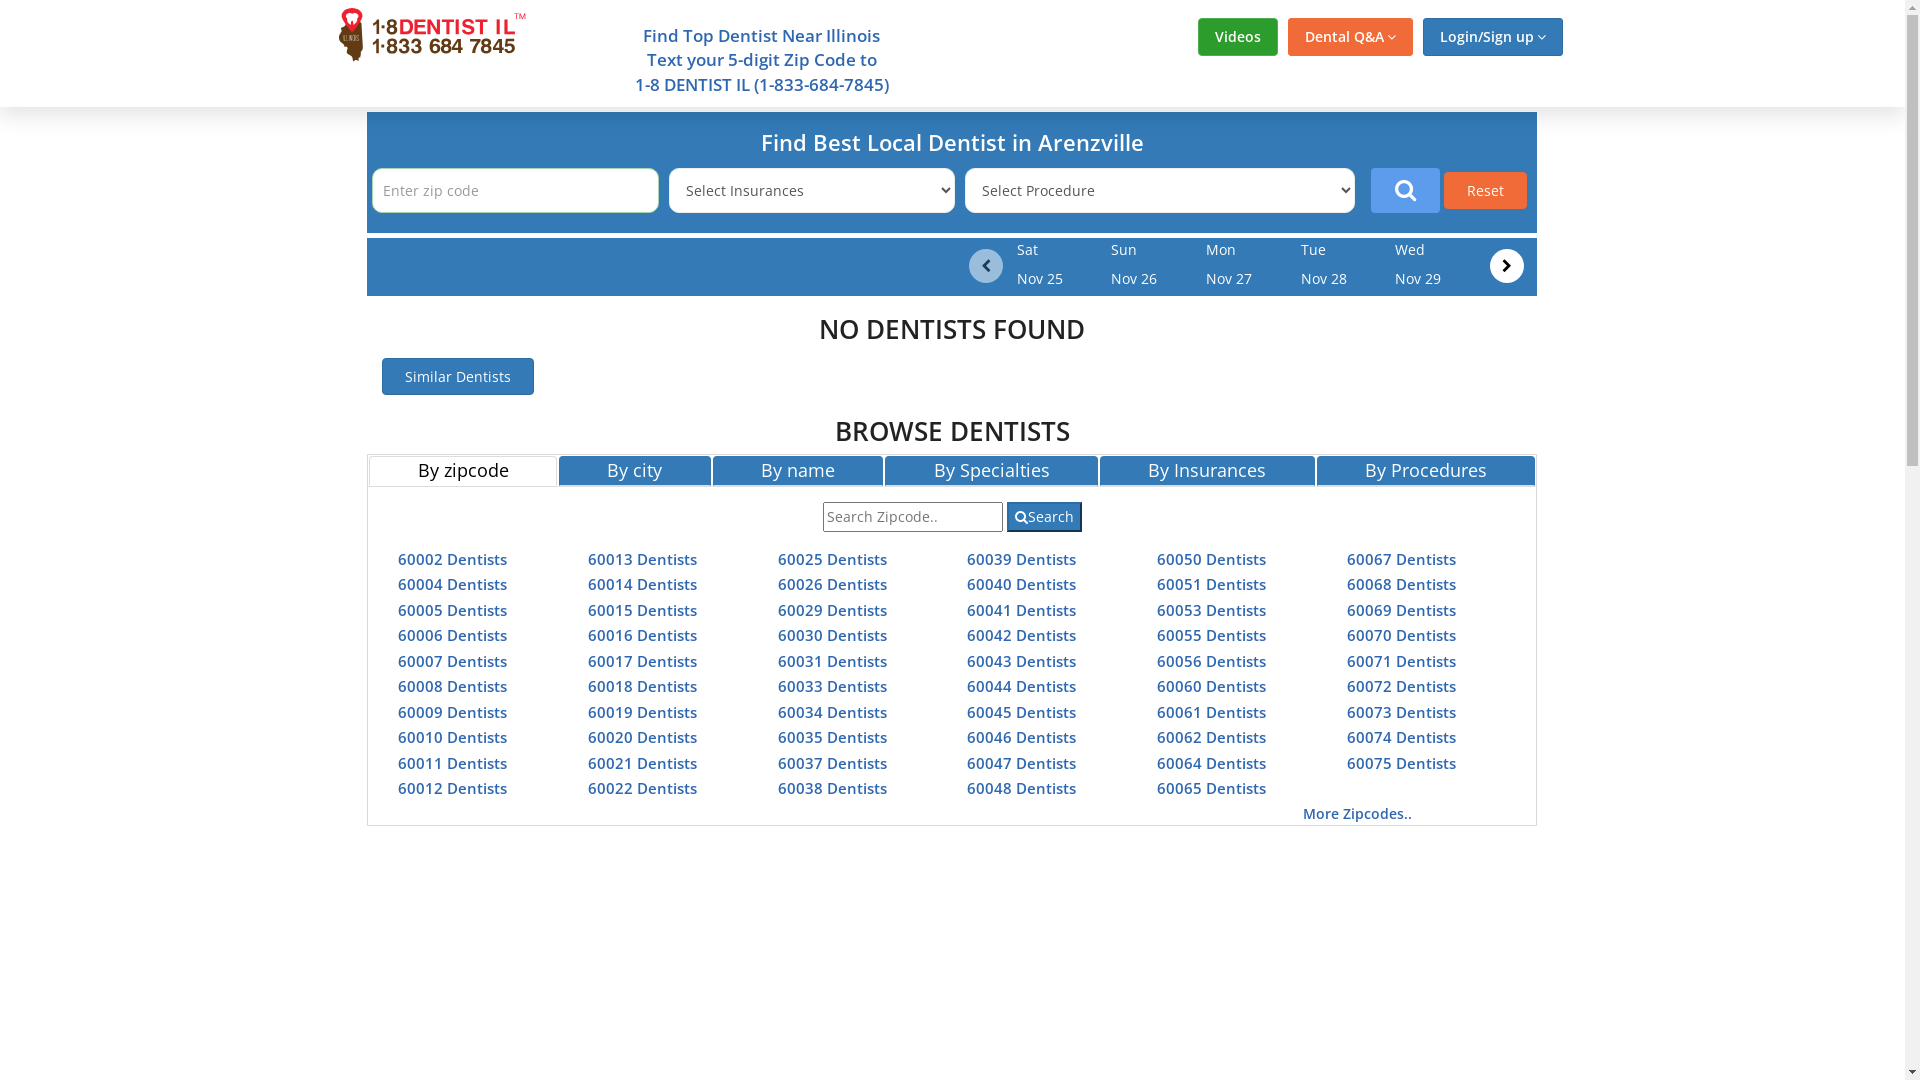 The height and width of the screenshot is (1080, 1920). Describe the element at coordinates (1212, 737) in the screenshot. I see `60062 Dentists` at that location.